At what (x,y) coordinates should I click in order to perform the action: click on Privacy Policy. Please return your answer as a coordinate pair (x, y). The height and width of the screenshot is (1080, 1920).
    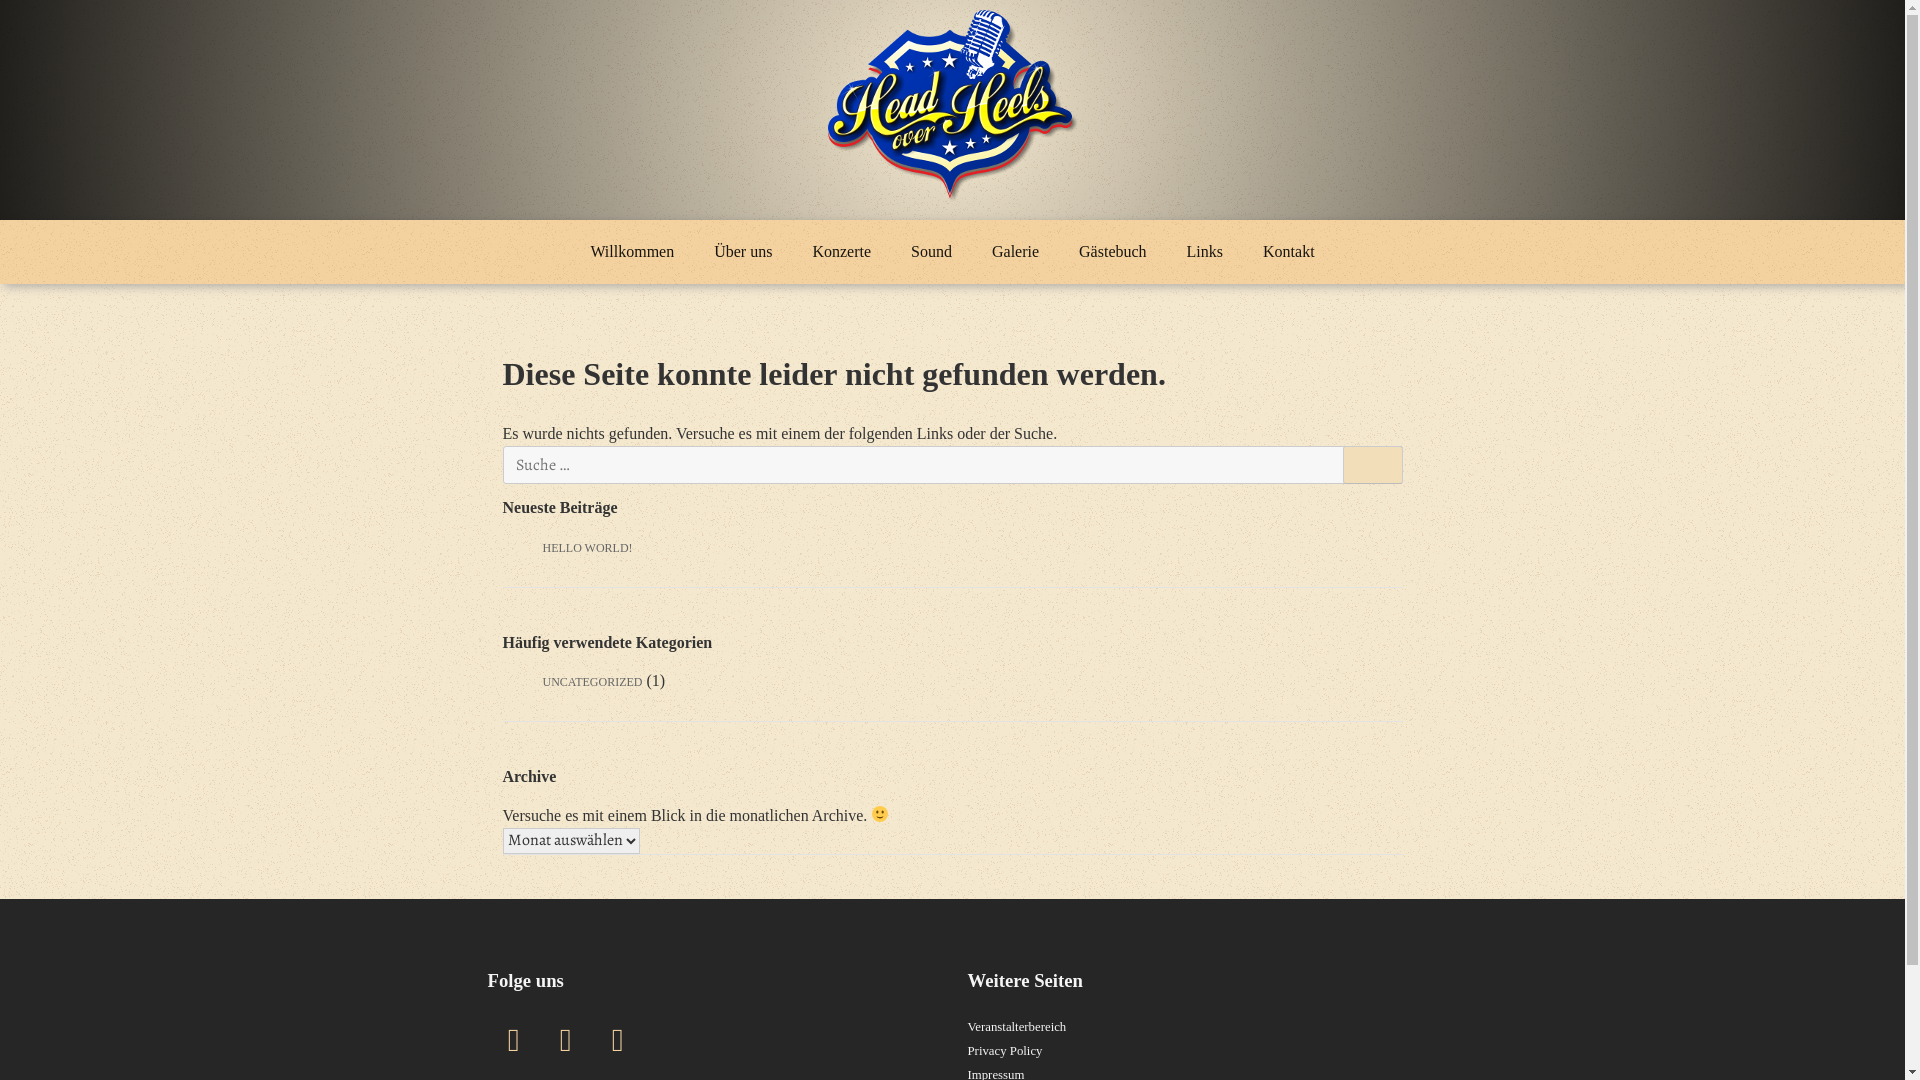
    Looking at the image, I should click on (1006, 1051).